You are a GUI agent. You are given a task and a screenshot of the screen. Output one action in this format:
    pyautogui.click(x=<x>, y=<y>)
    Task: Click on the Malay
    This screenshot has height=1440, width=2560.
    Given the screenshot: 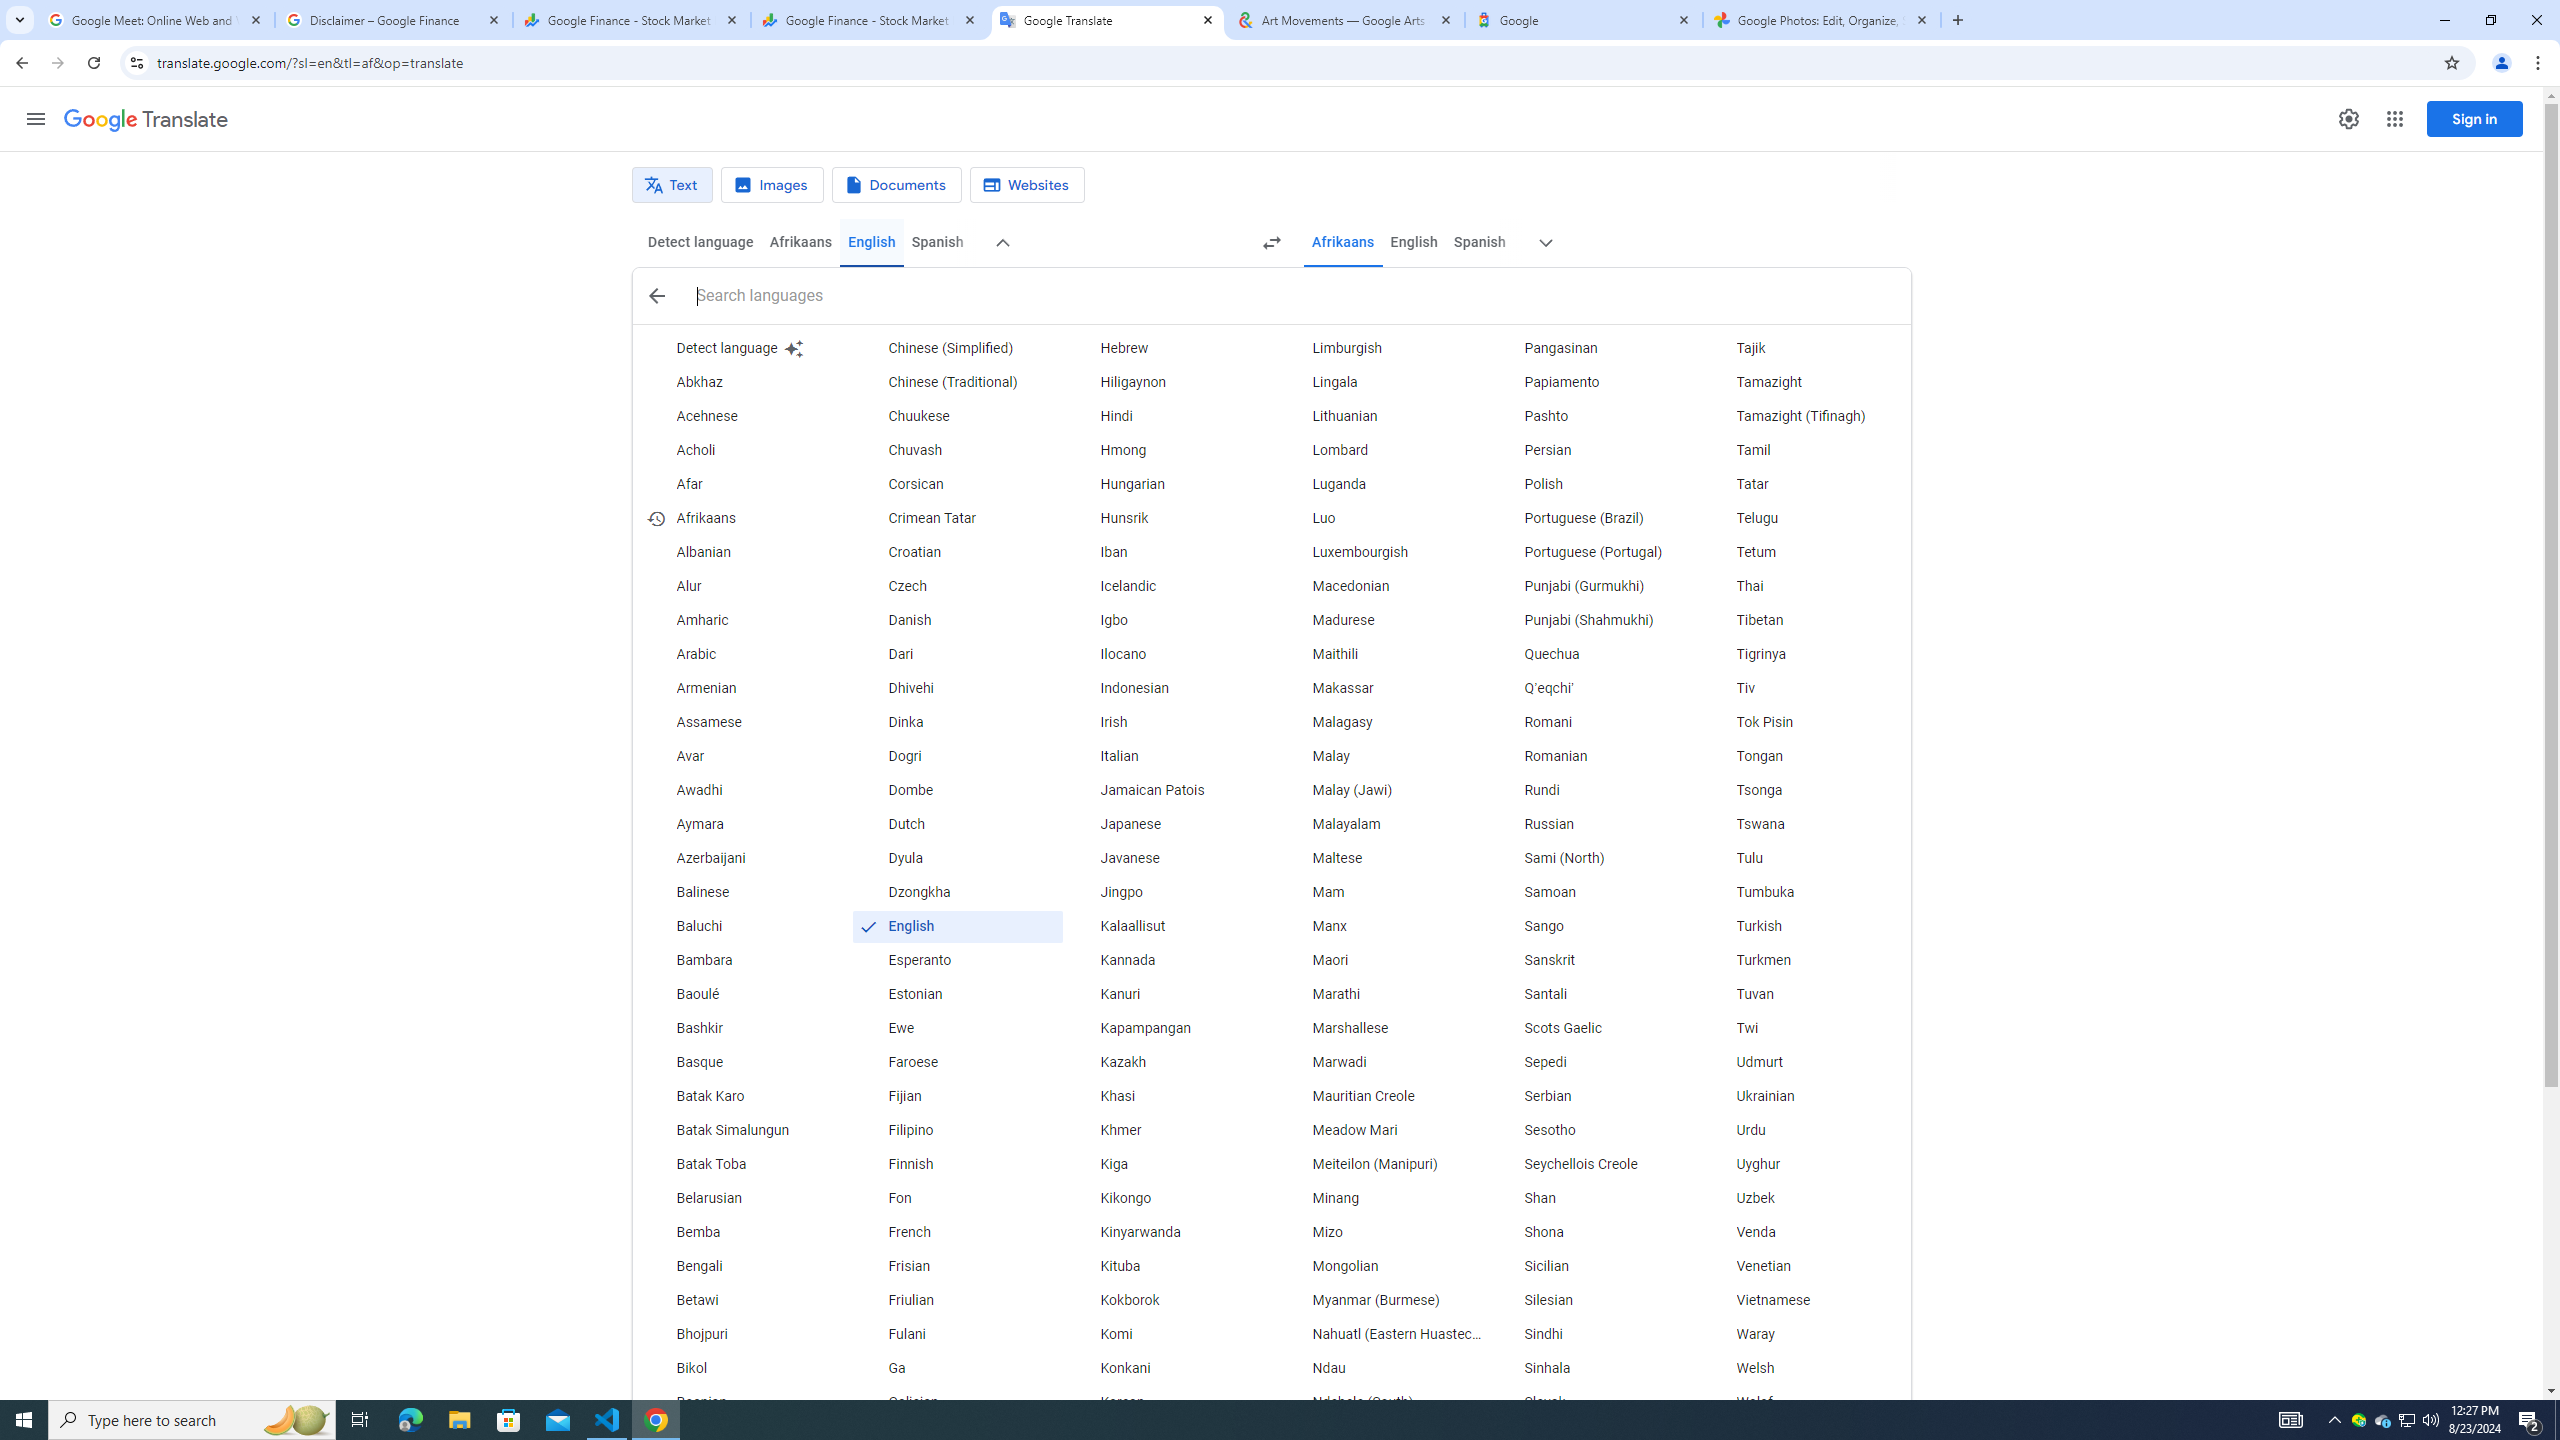 What is the action you would take?
    pyautogui.click(x=1380, y=757)
    